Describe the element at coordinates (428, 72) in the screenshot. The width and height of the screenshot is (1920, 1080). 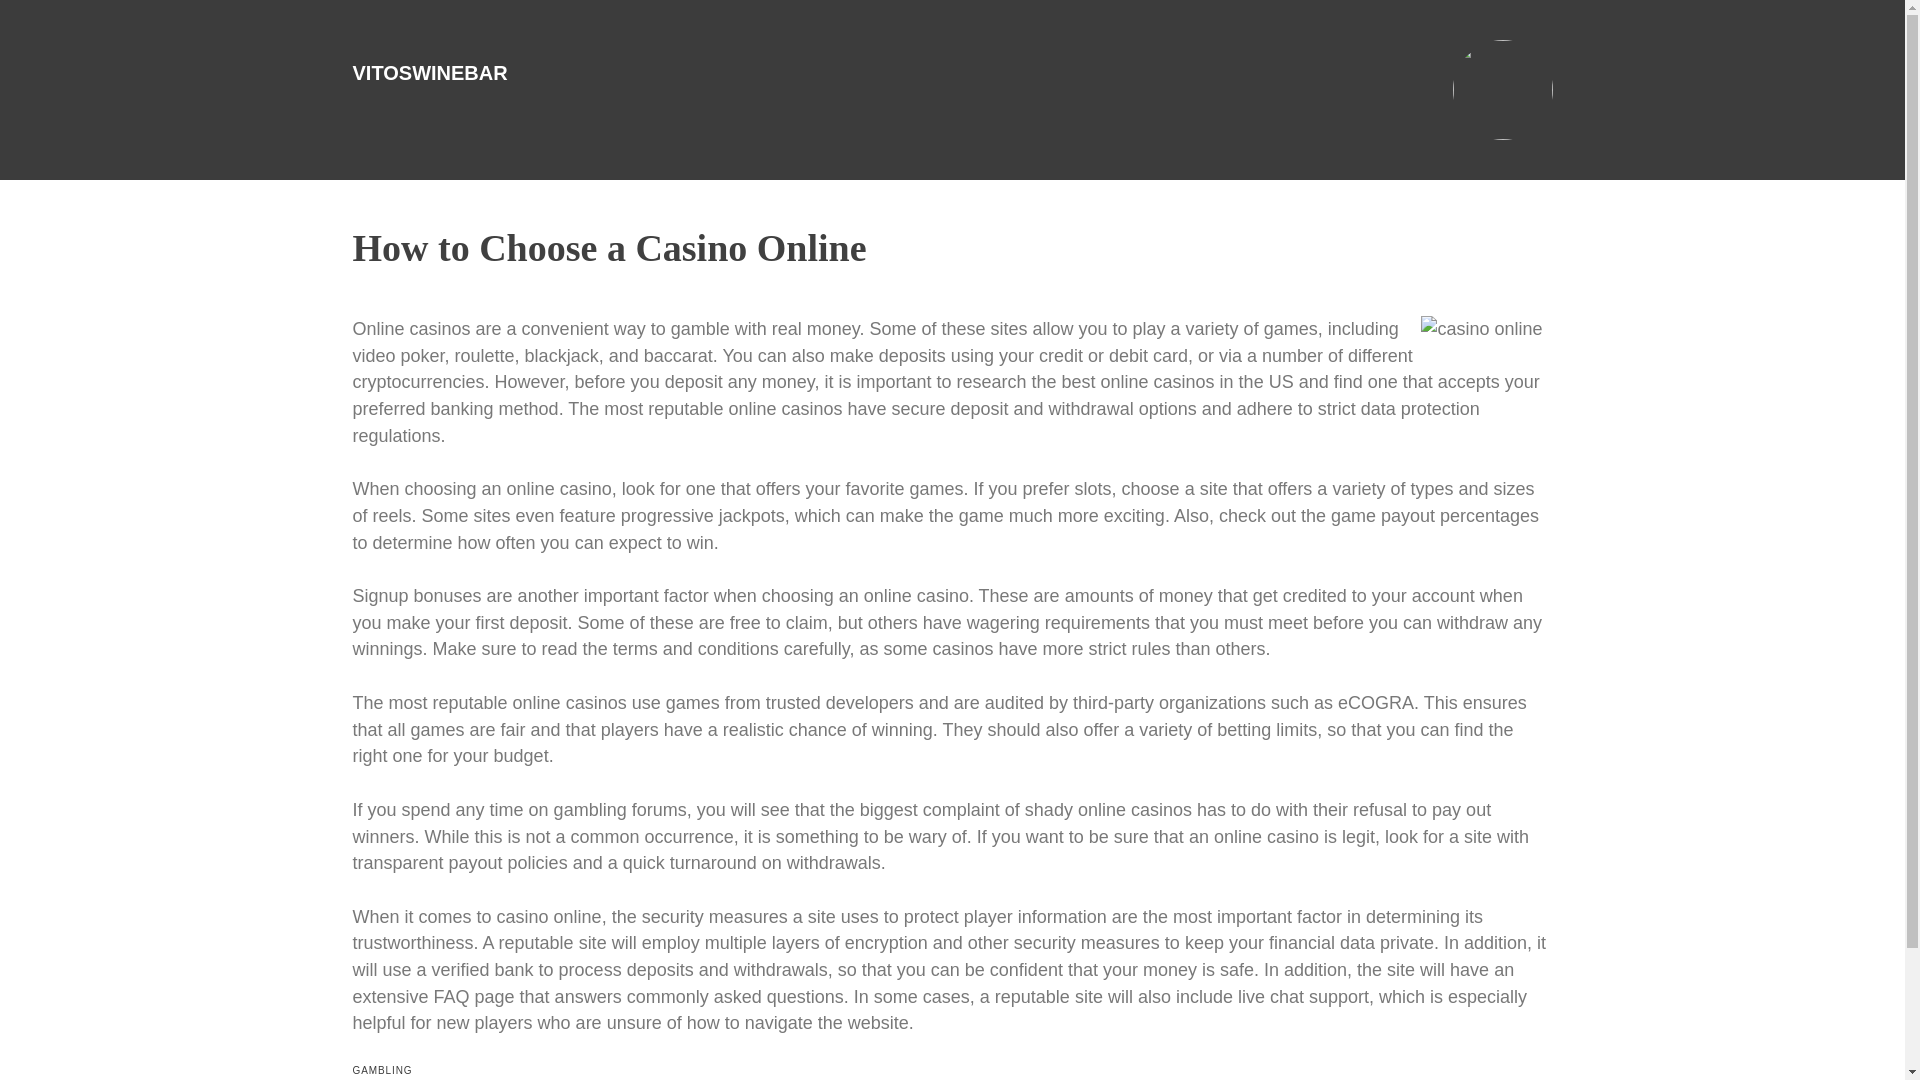
I see `VITOSWINEBAR` at that location.